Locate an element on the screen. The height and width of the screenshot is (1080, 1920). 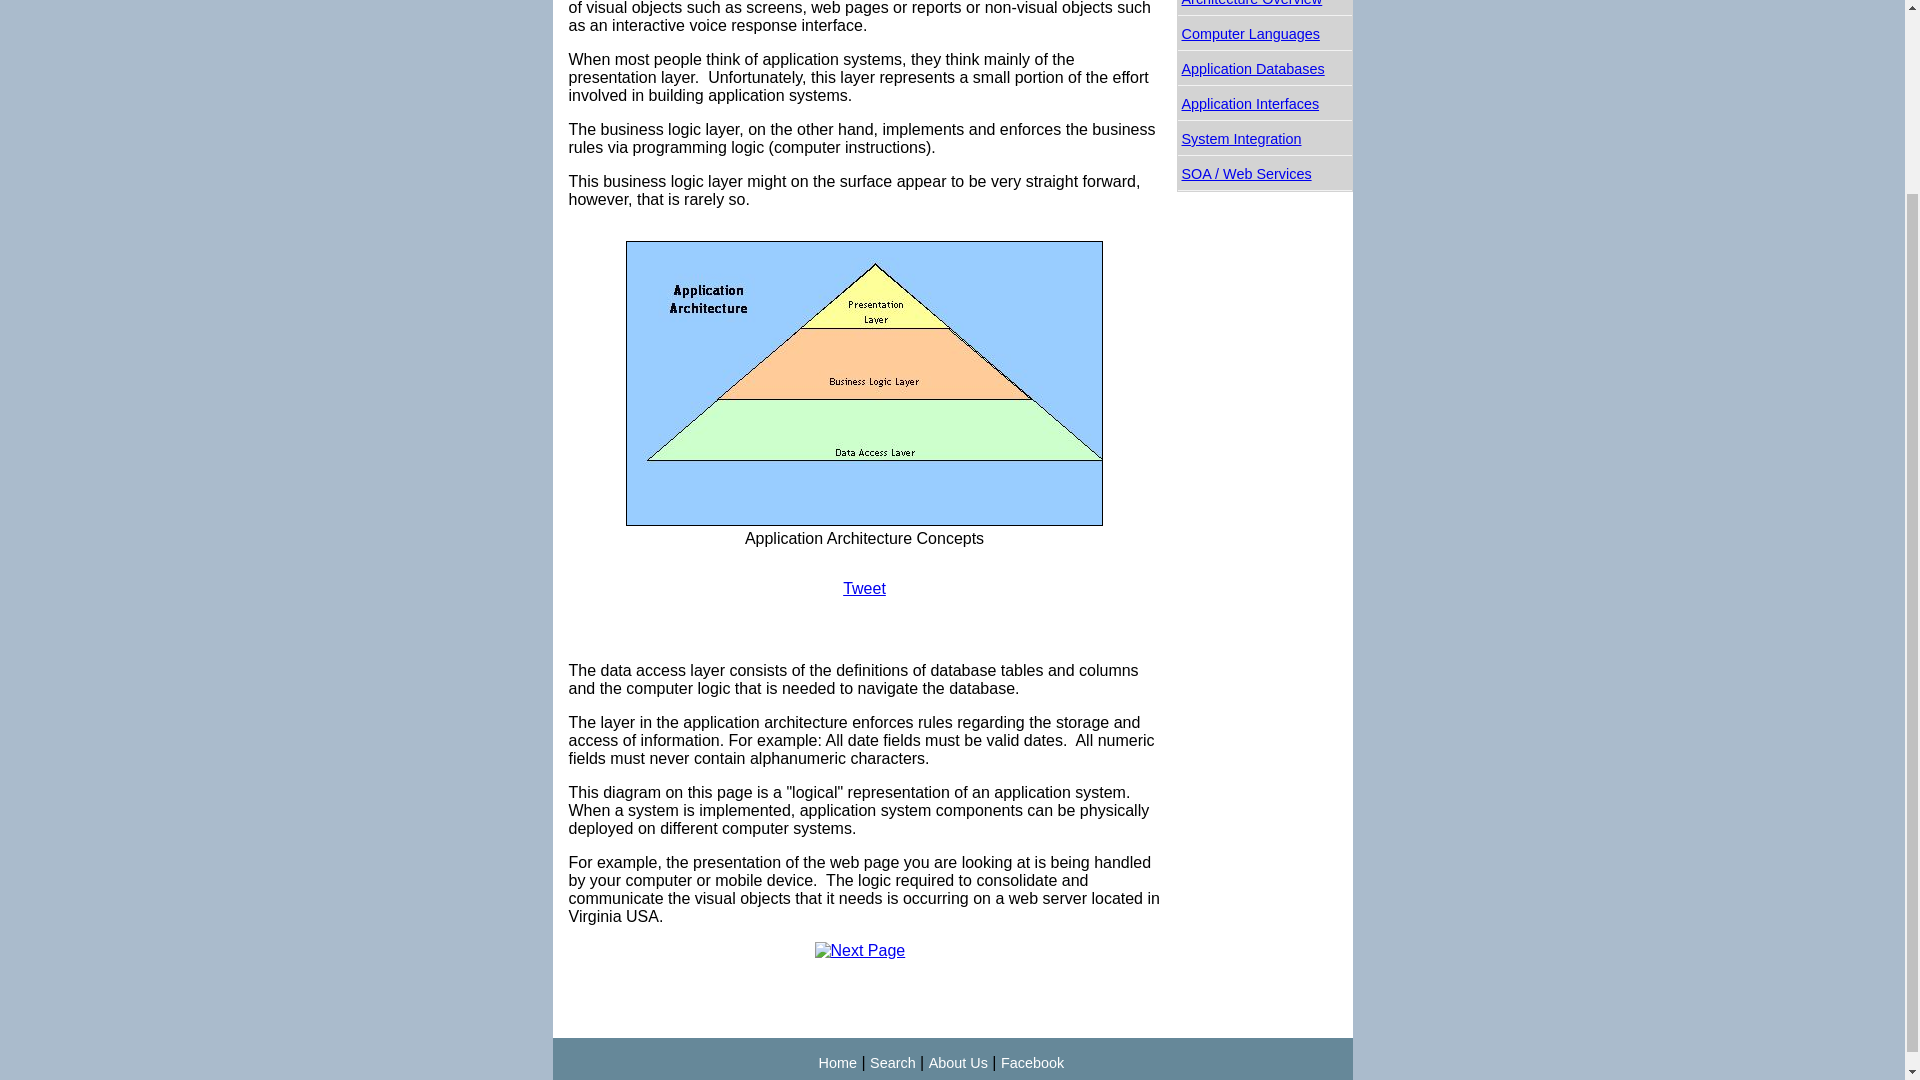
Application Databases is located at coordinates (1264, 69).